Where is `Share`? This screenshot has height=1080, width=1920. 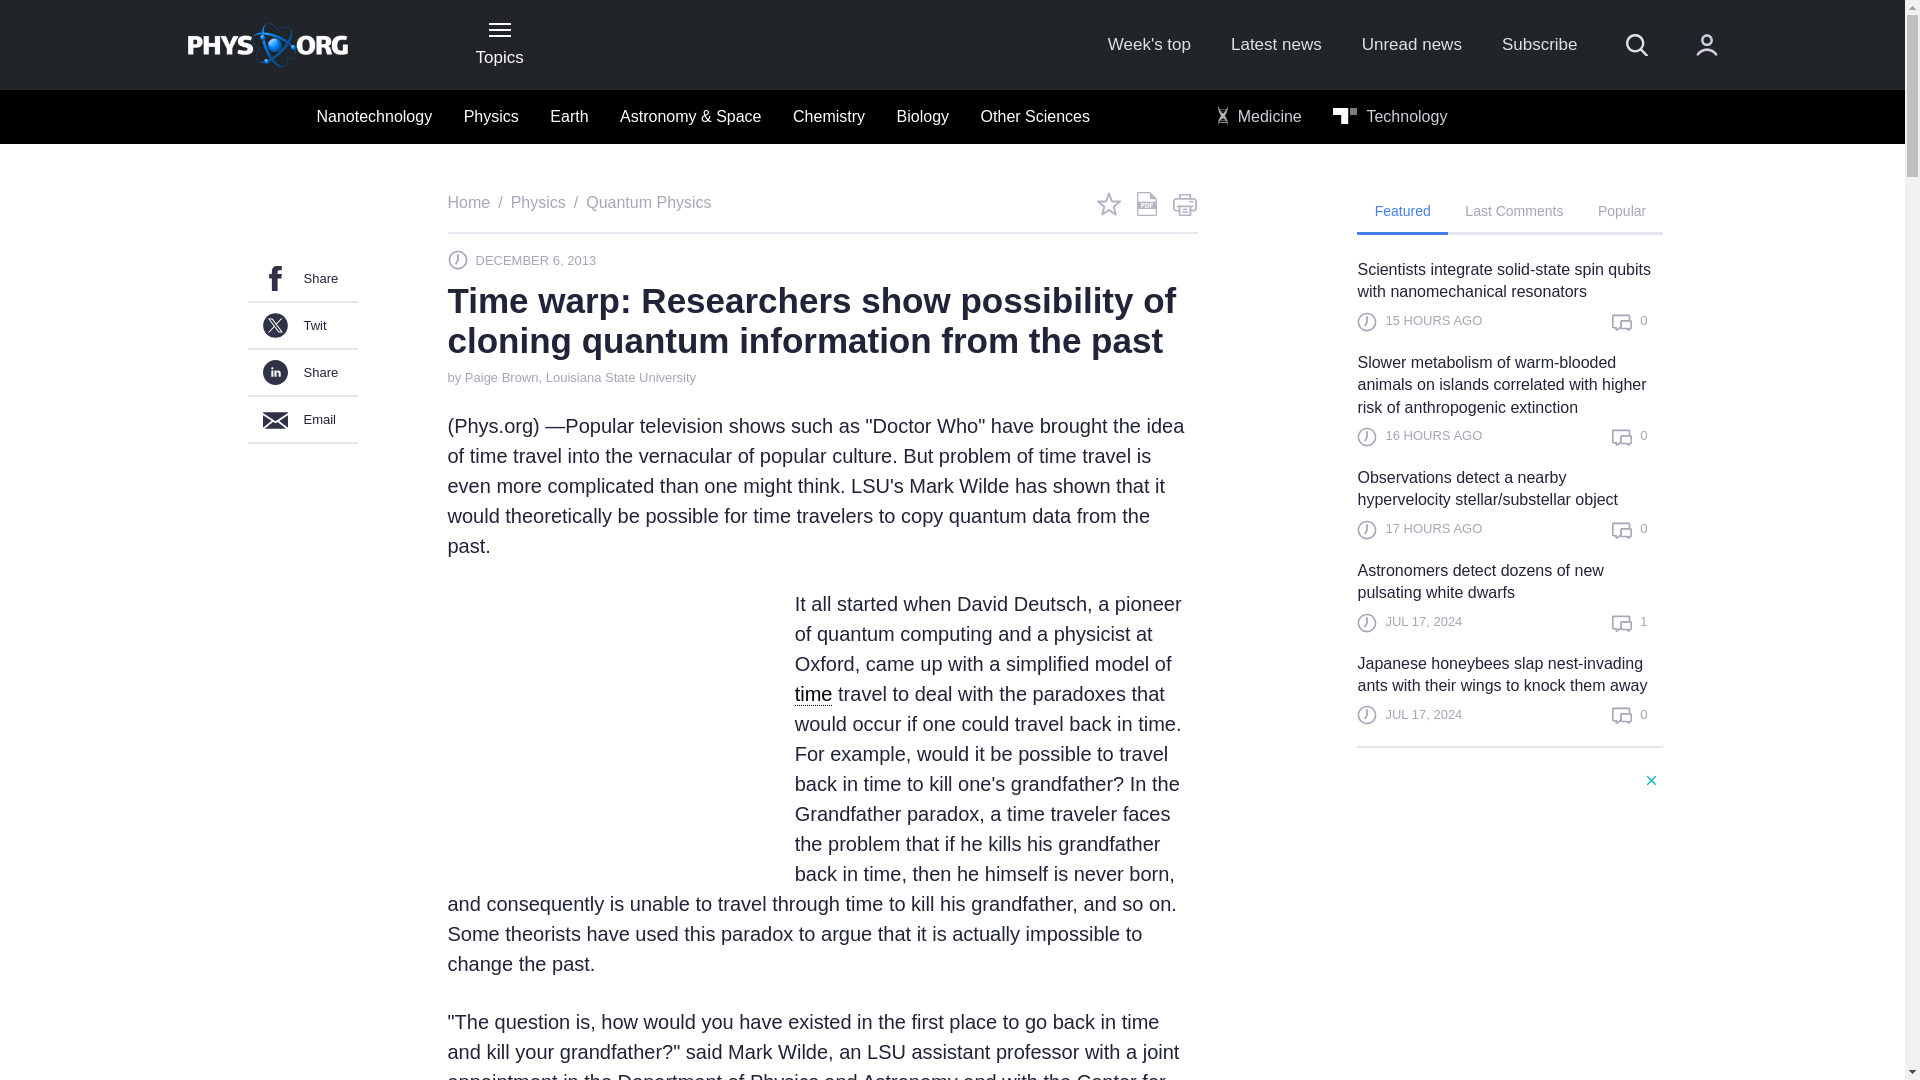
Share is located at coordinates (302, 373).